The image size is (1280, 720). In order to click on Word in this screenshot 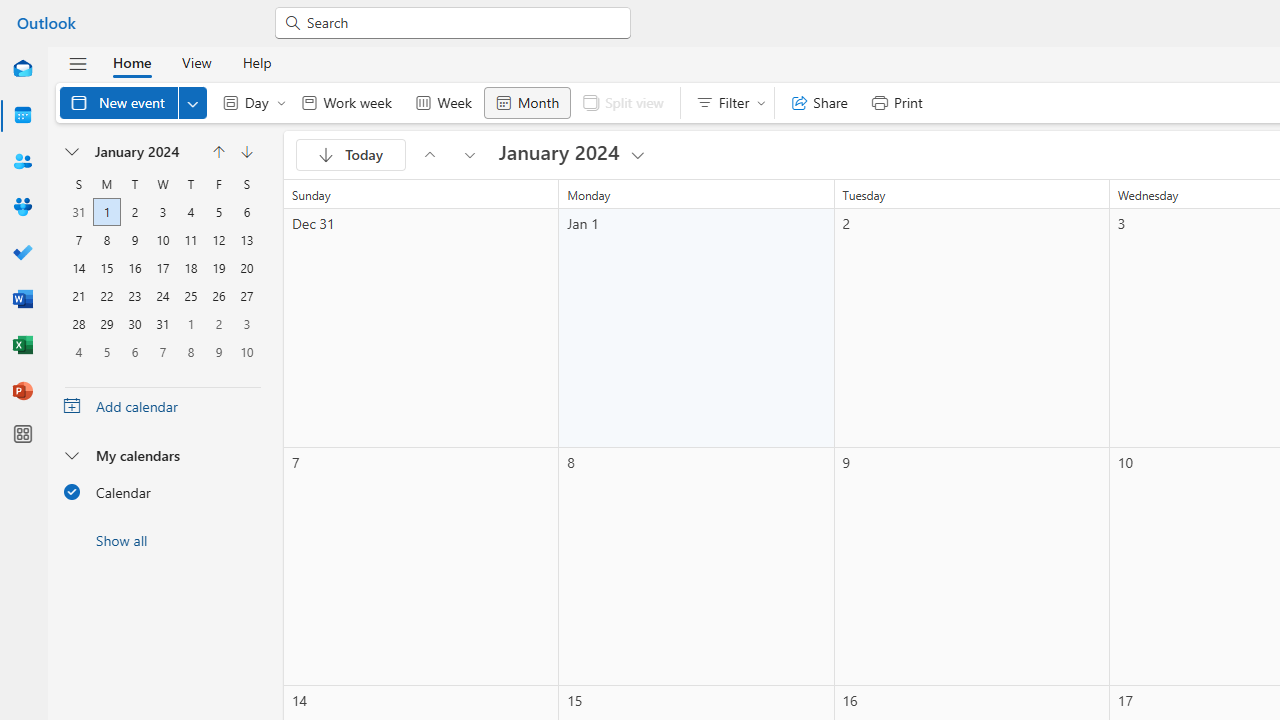, I will do `click(22, 300)`.